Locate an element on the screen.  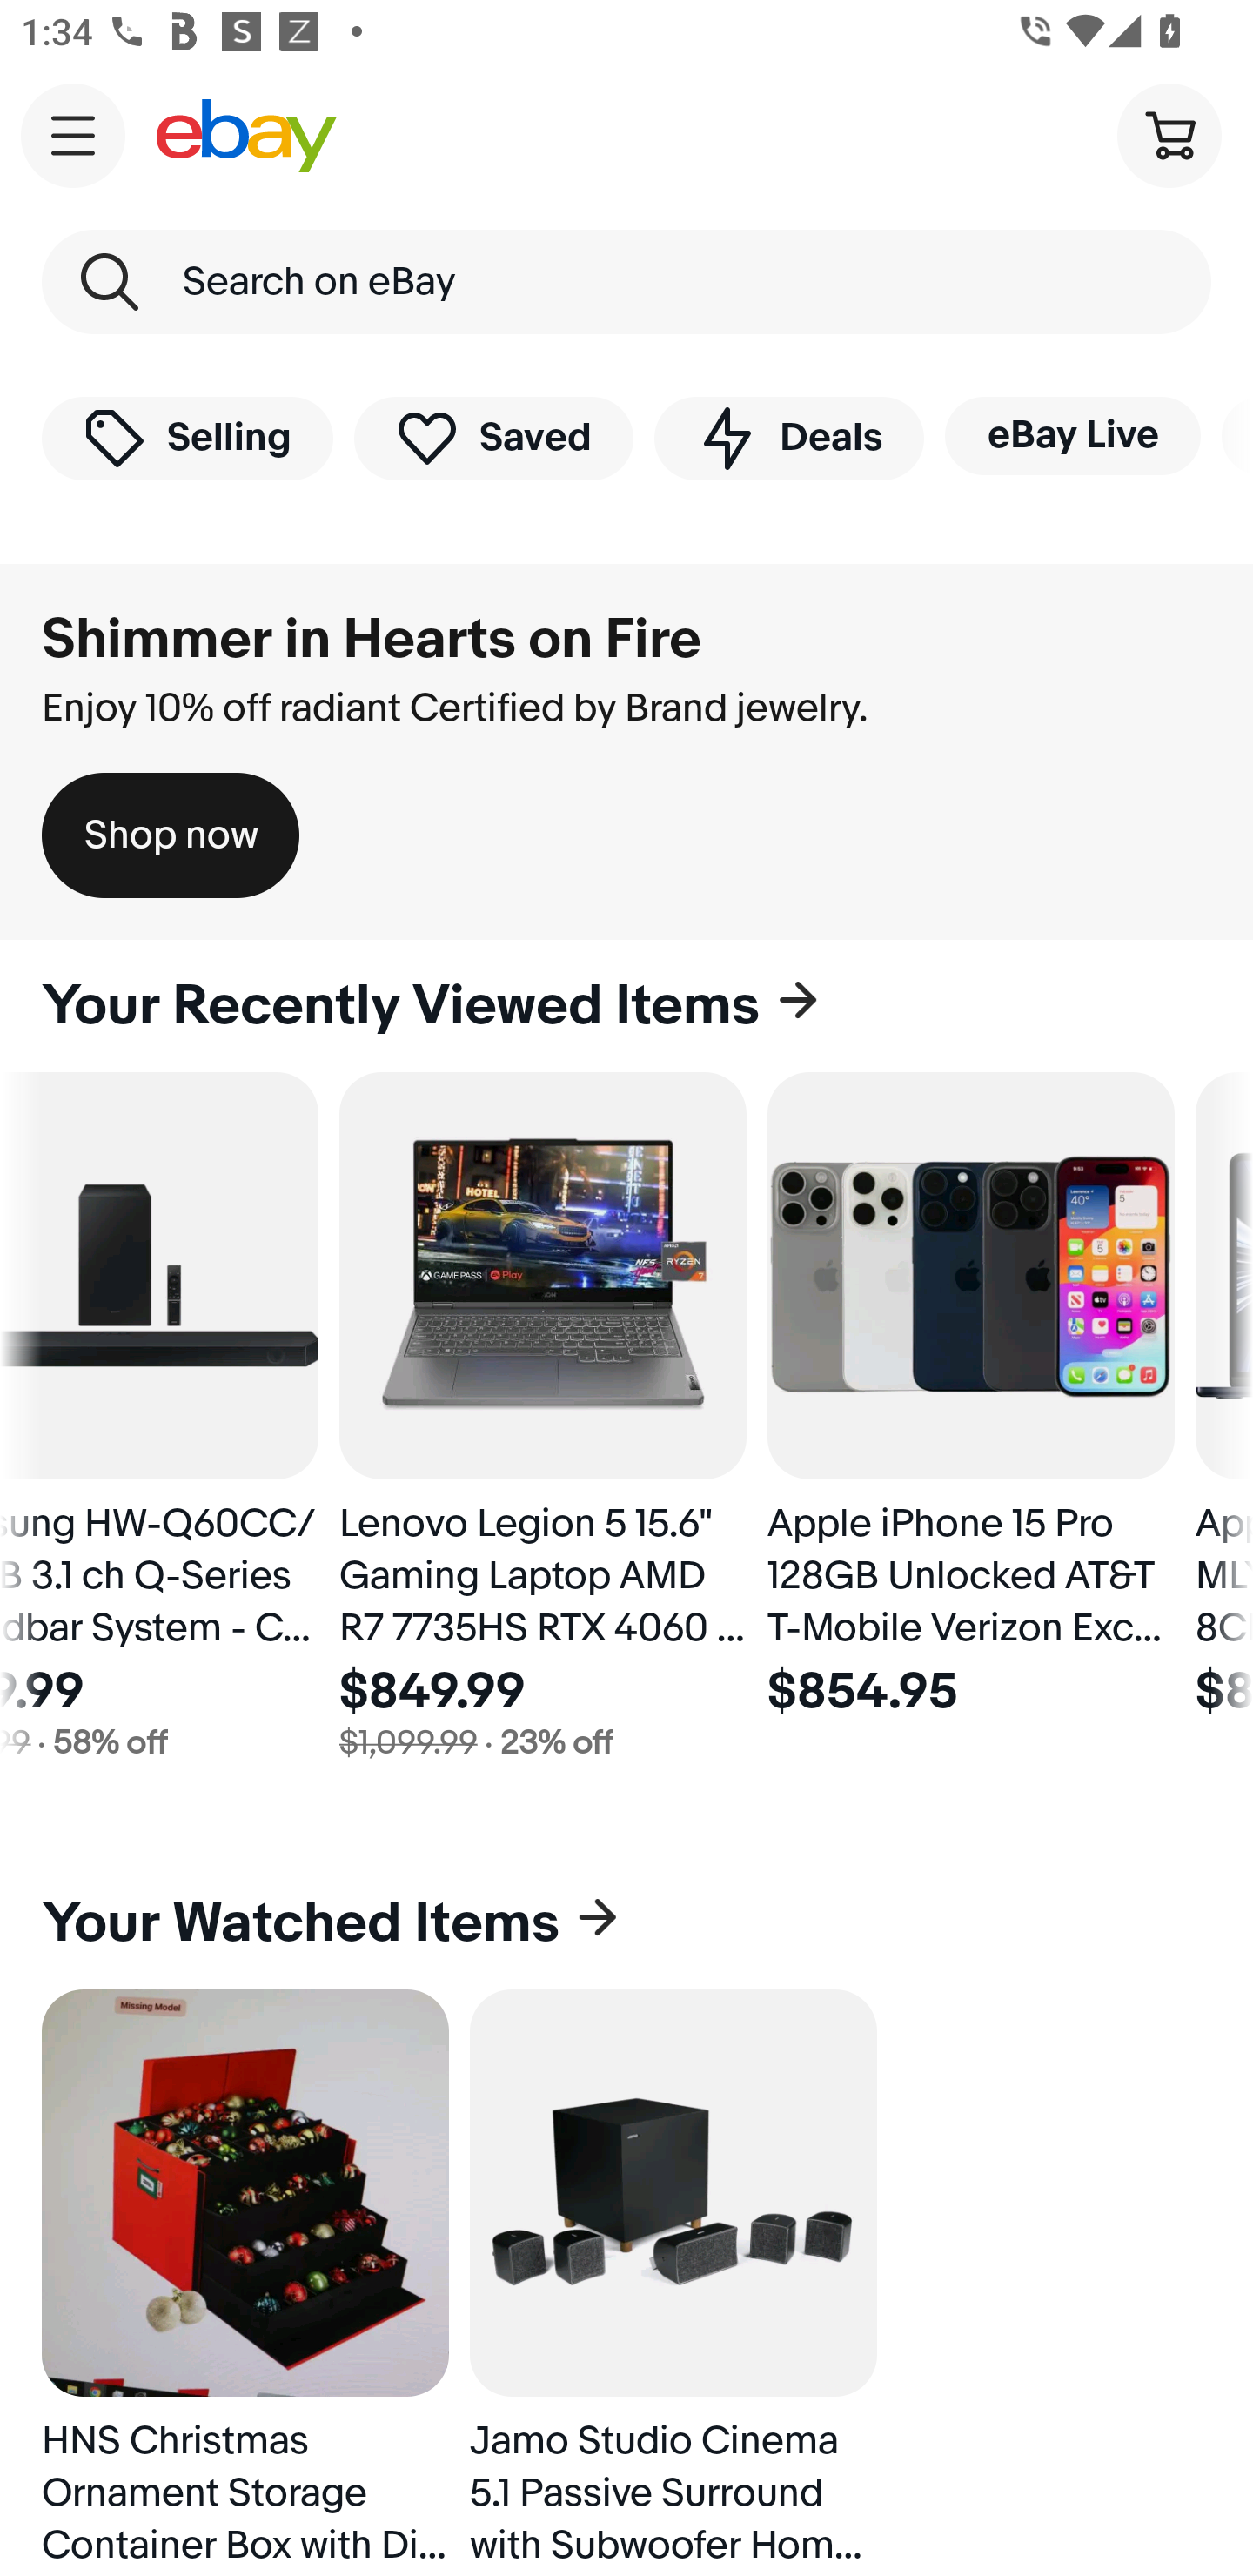
Deals is located at coordinates (788, 437).